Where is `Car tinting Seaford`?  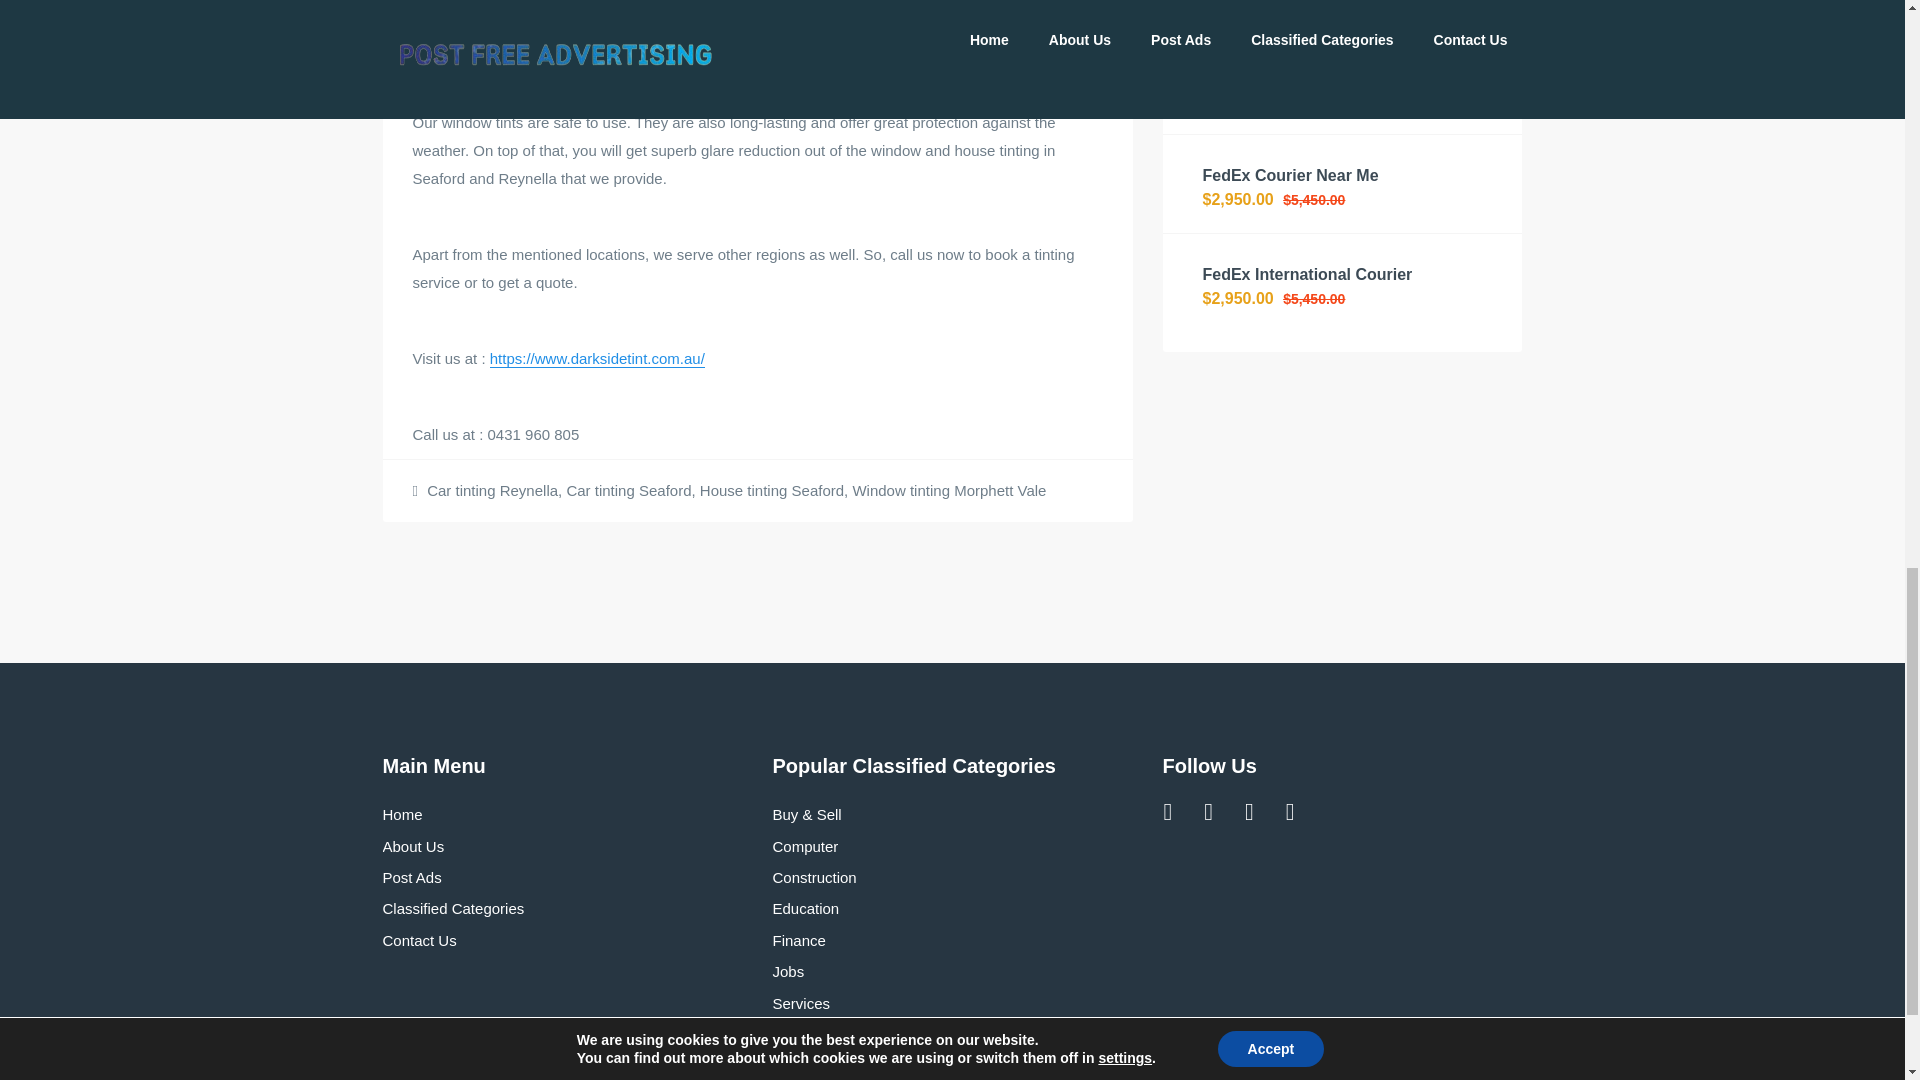
Car tinting Seaford is located at coordinates (628, 490).